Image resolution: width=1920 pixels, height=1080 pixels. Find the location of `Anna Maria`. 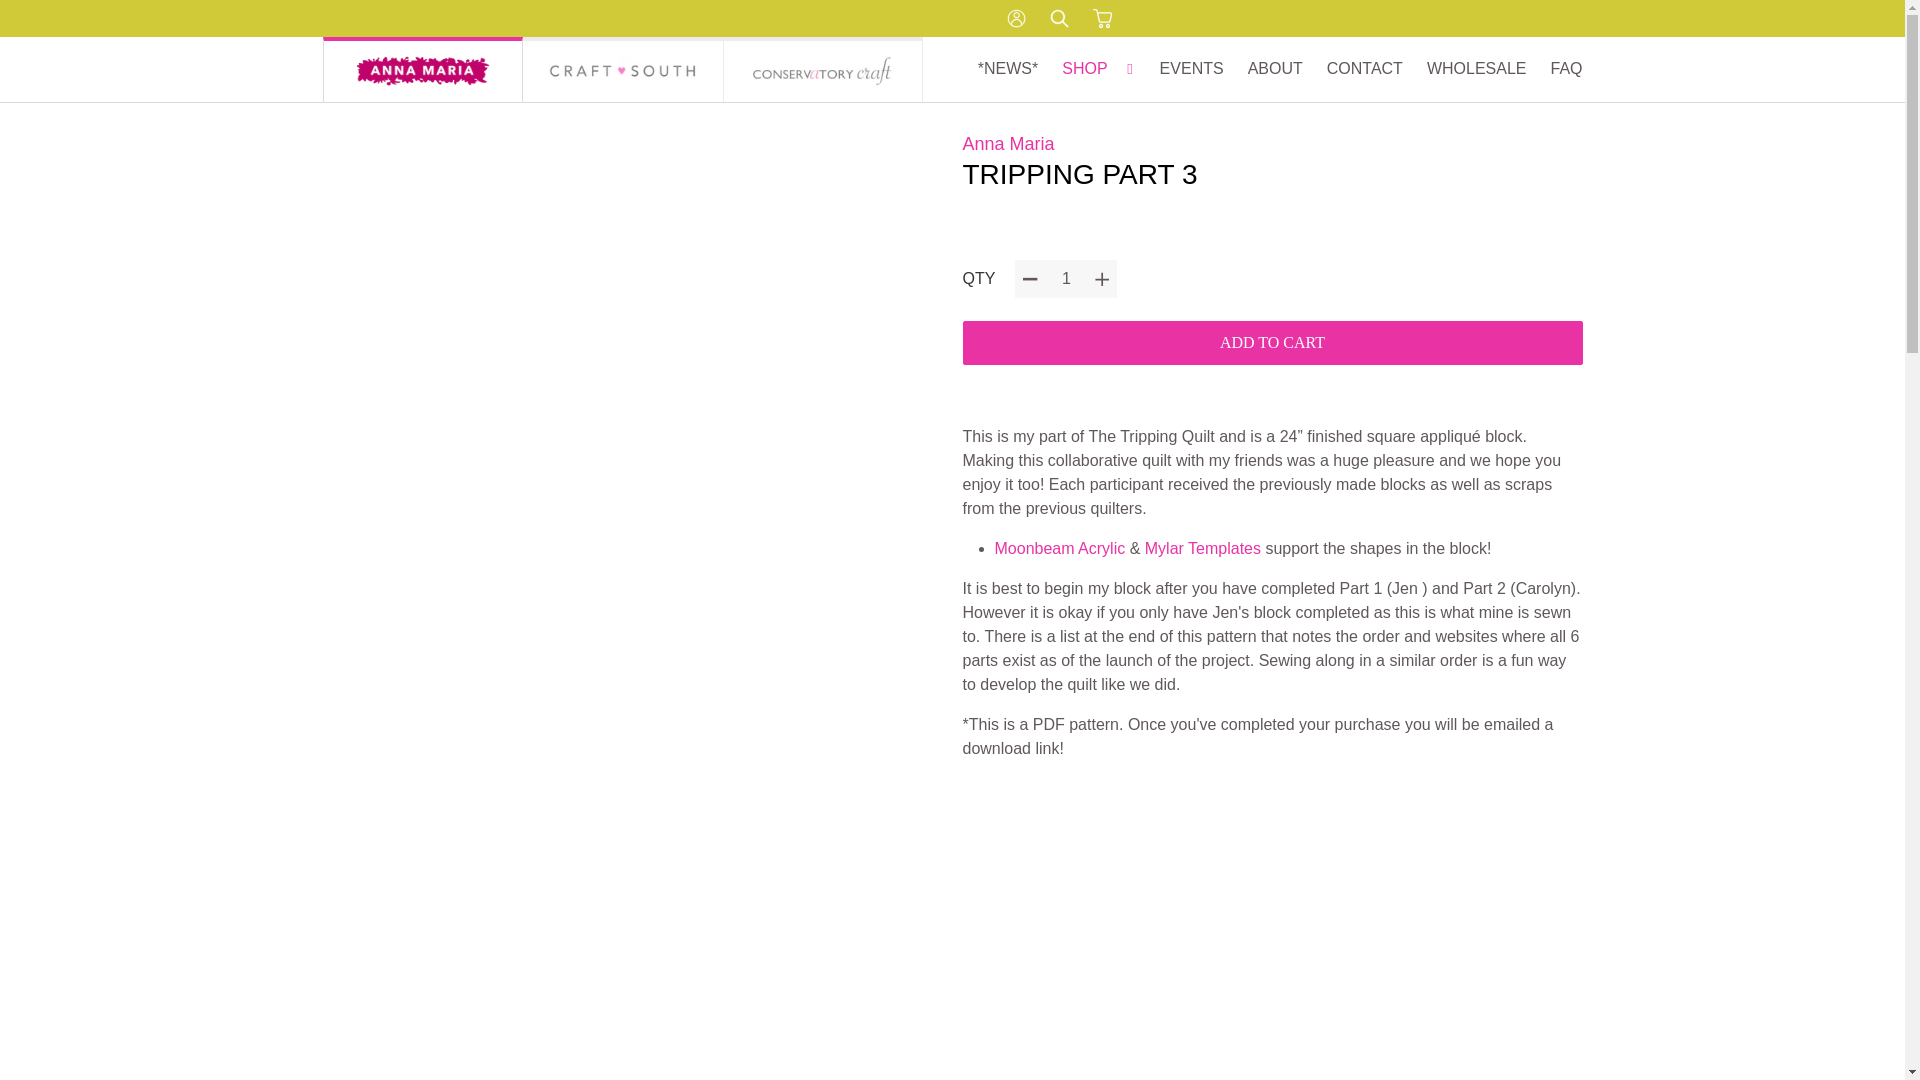

Anna Maria is located at coordinates (422, 68).